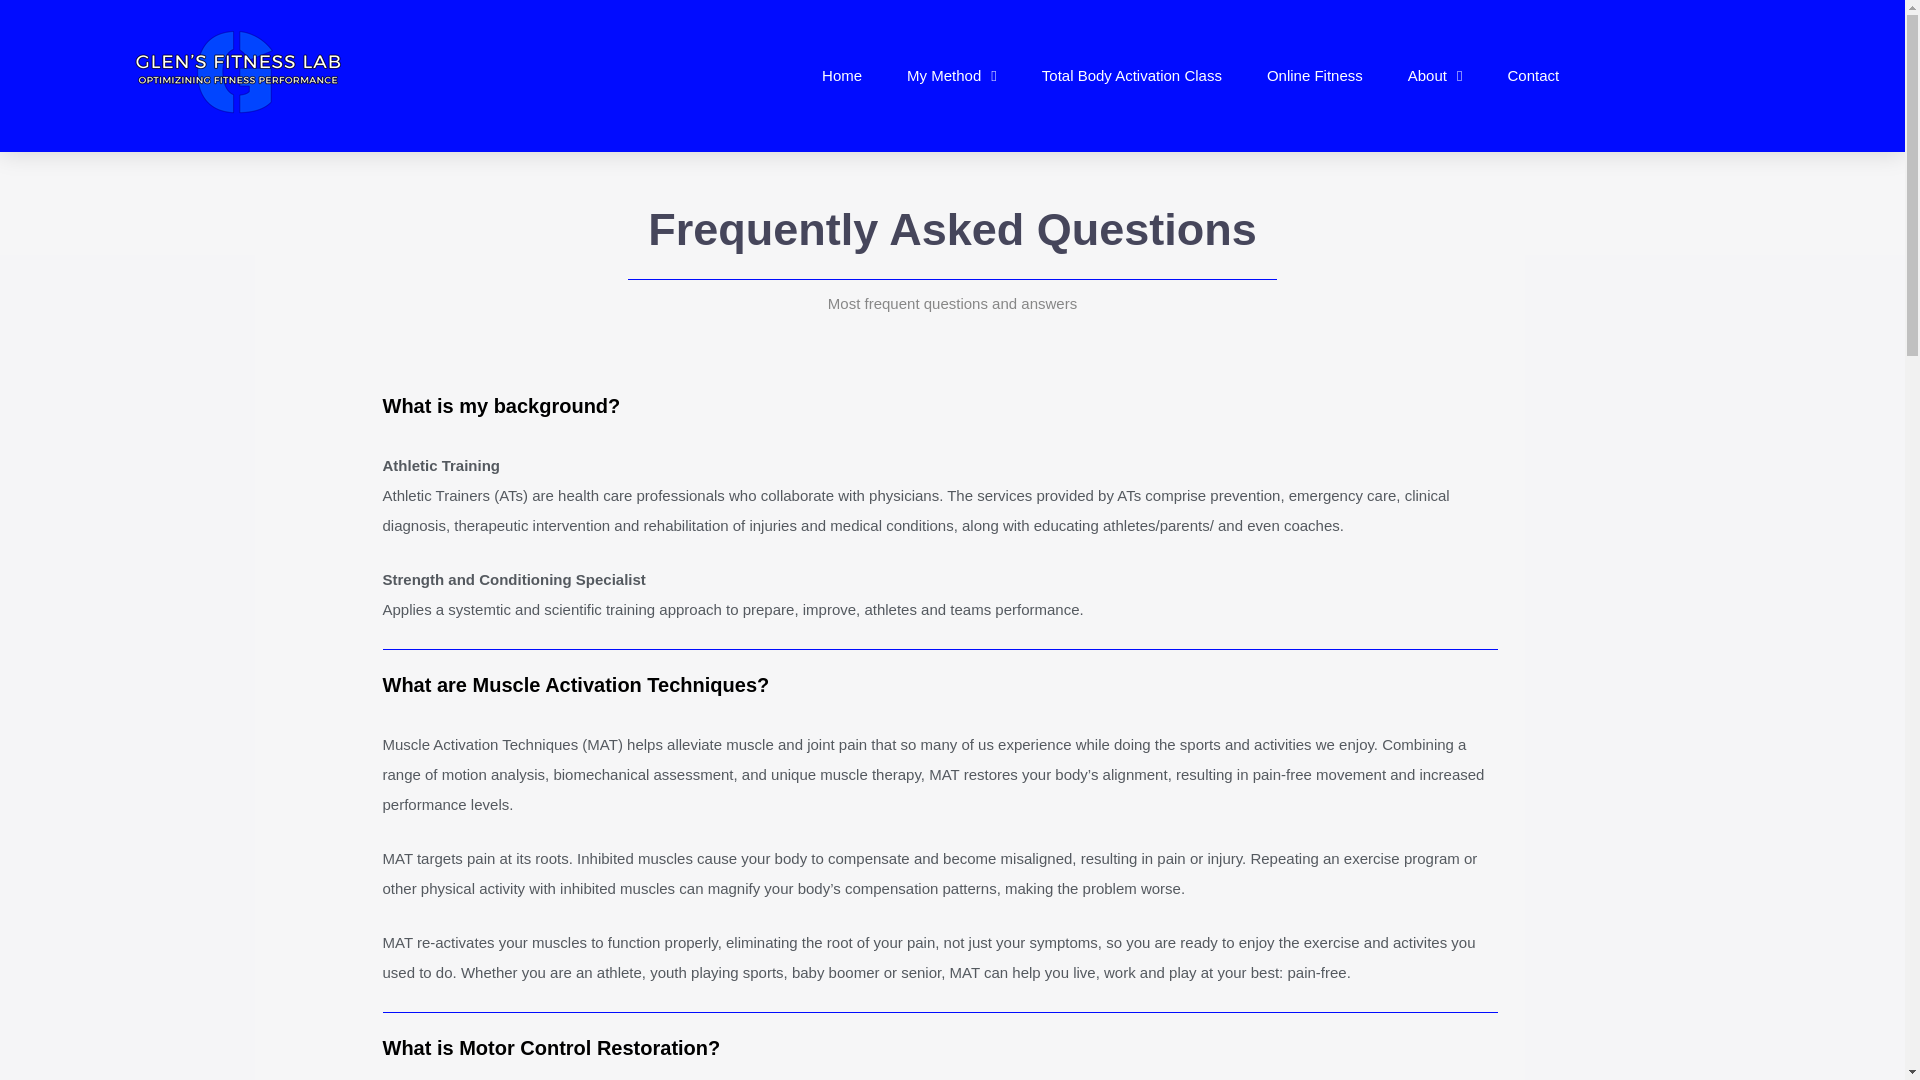  Describe the element at coordinates (1132, 76) in the screenshot. I see `Total Body Activation Class` at that location.